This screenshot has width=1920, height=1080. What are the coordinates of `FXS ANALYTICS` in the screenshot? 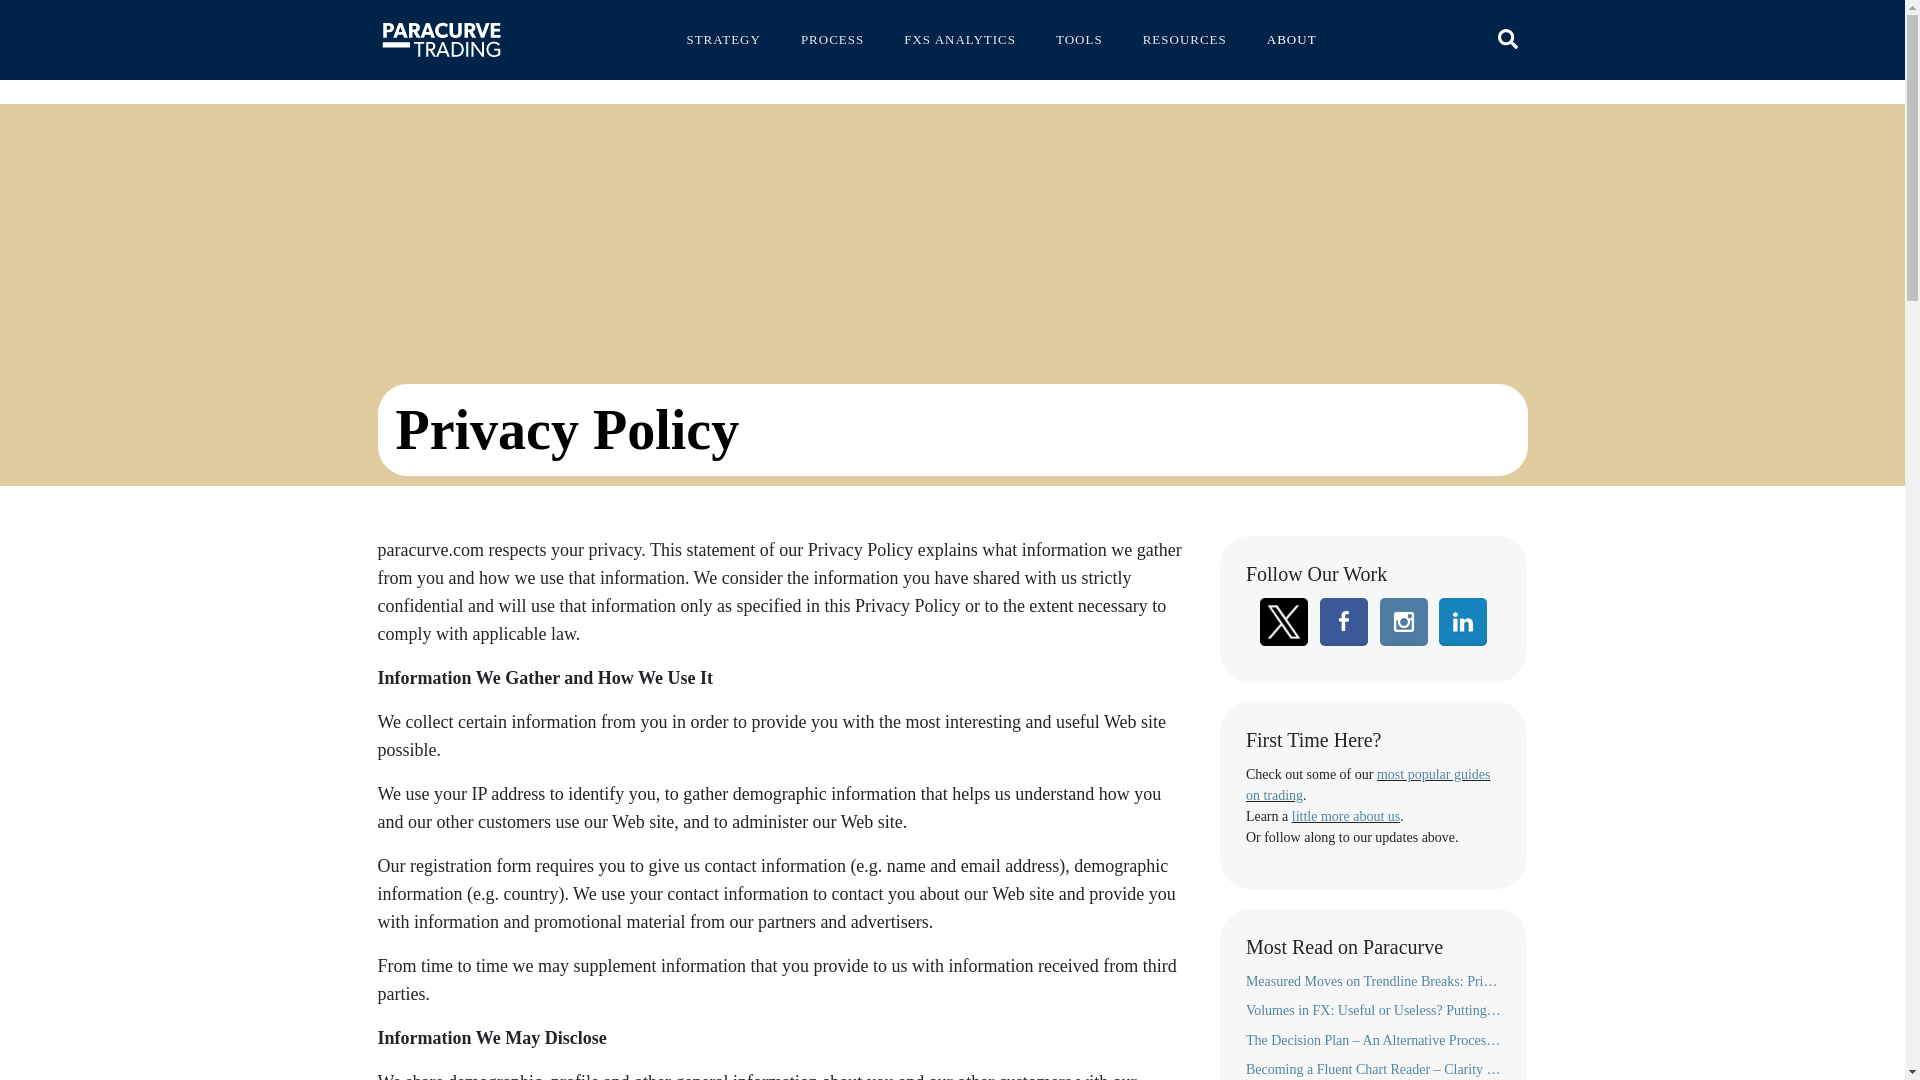 It's located at (960, 31).